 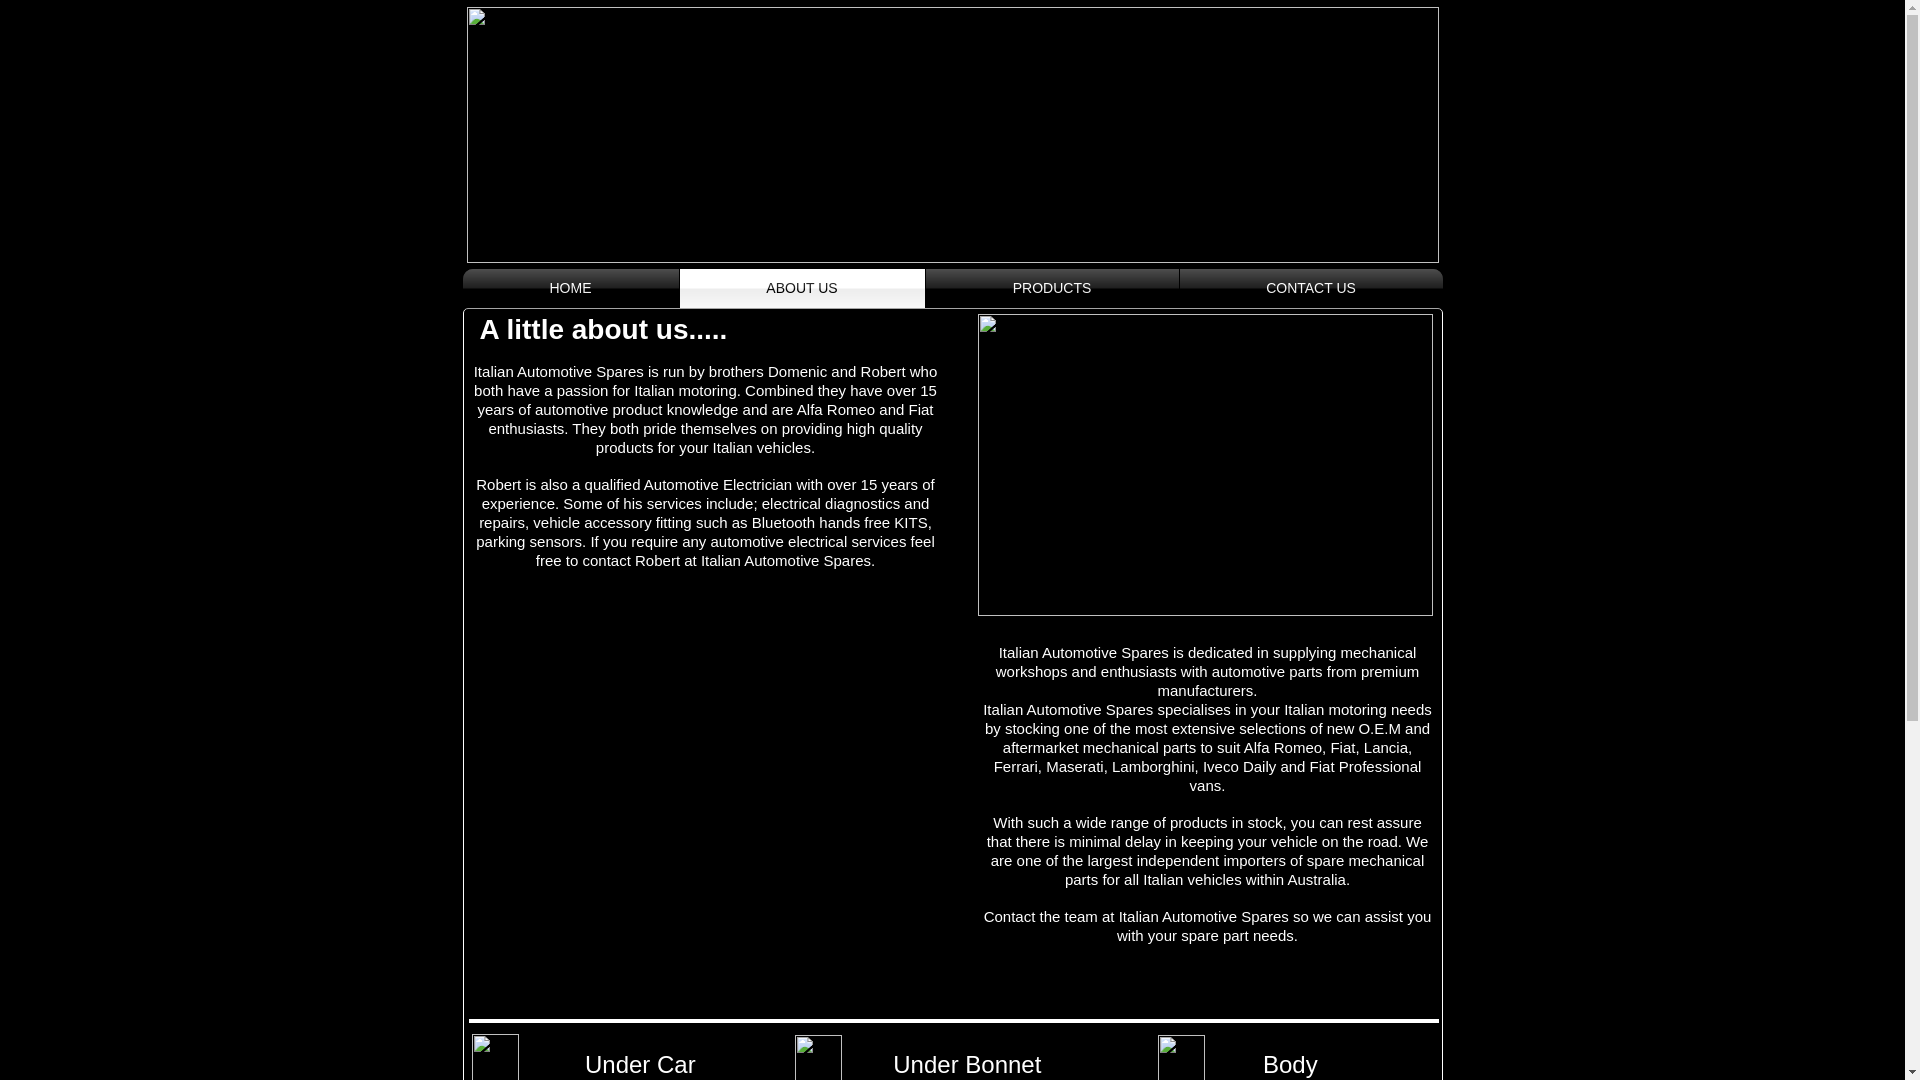 What do you see at coordinates (802, 288) in the screenshot?
I see `ABOUT US` at bounding box center [802, 288].